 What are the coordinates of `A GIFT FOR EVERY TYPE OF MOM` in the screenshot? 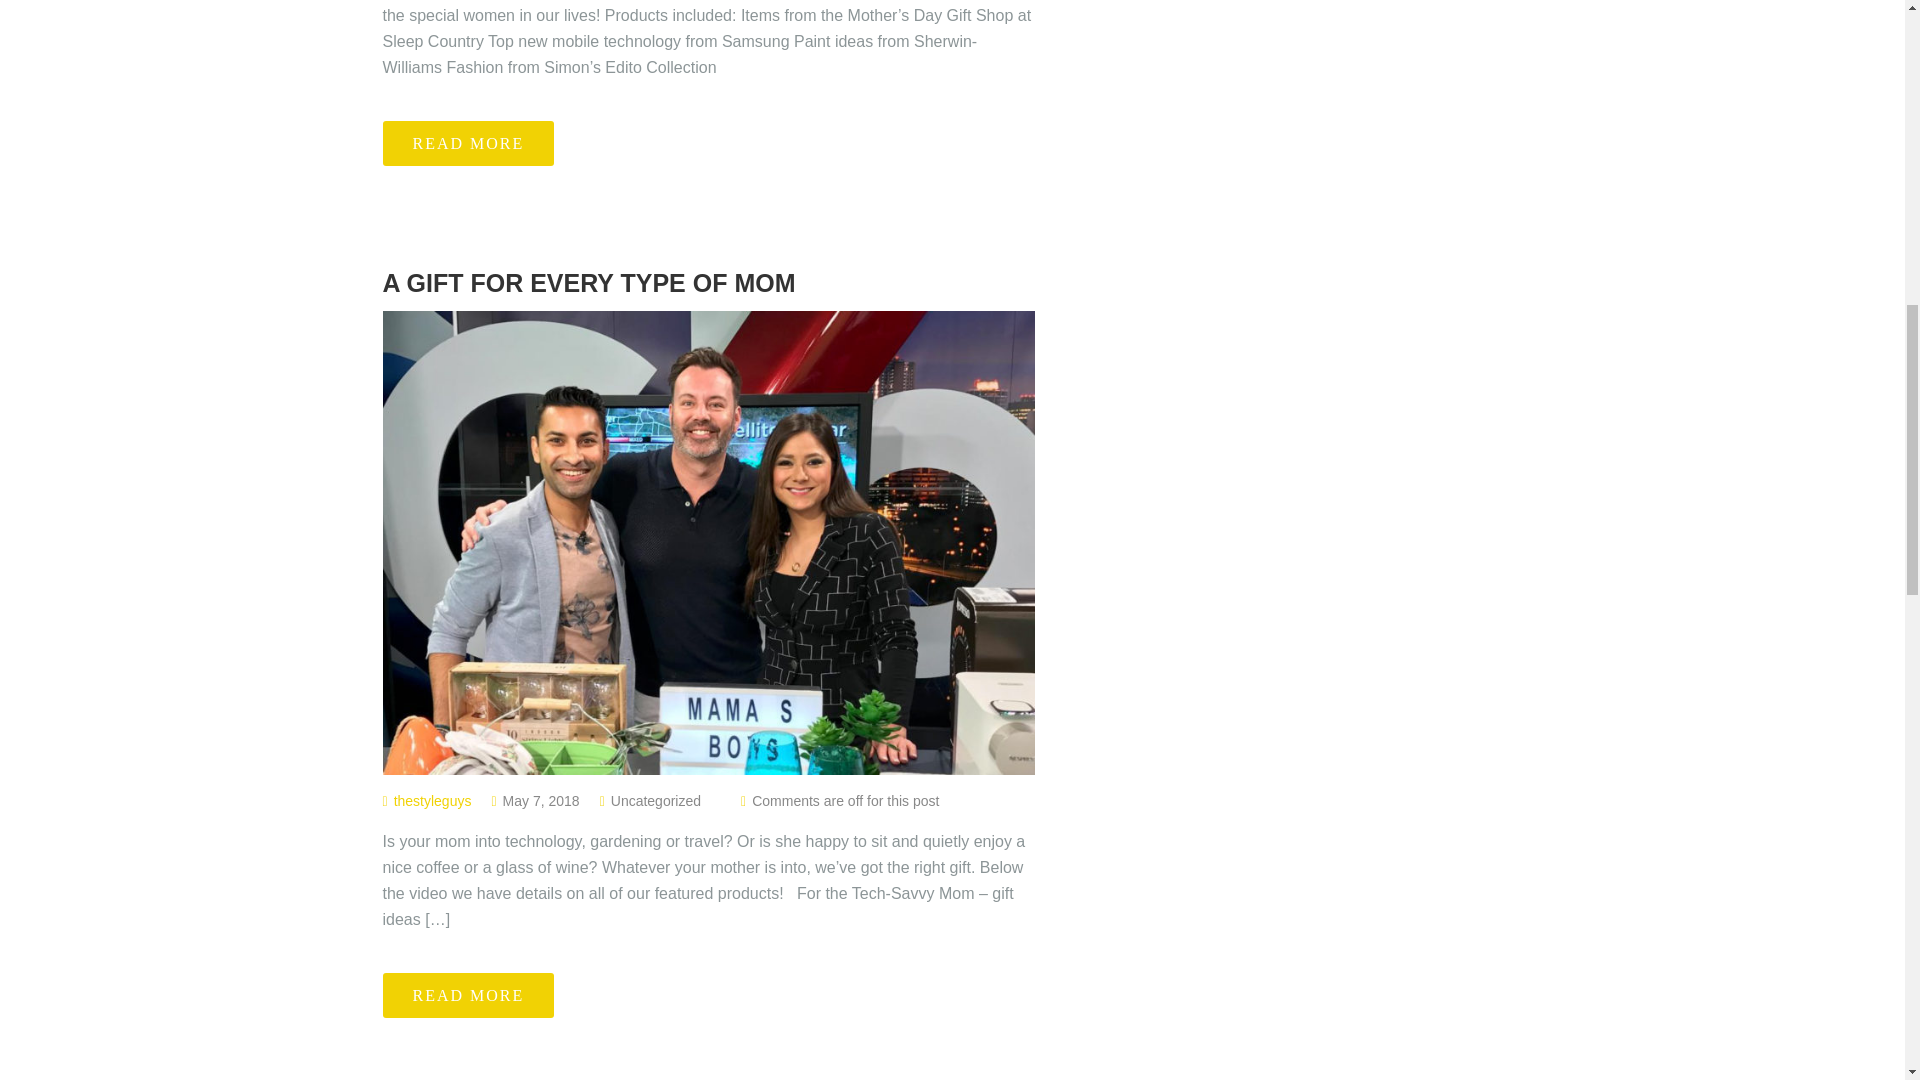 It's located at (708, 283).